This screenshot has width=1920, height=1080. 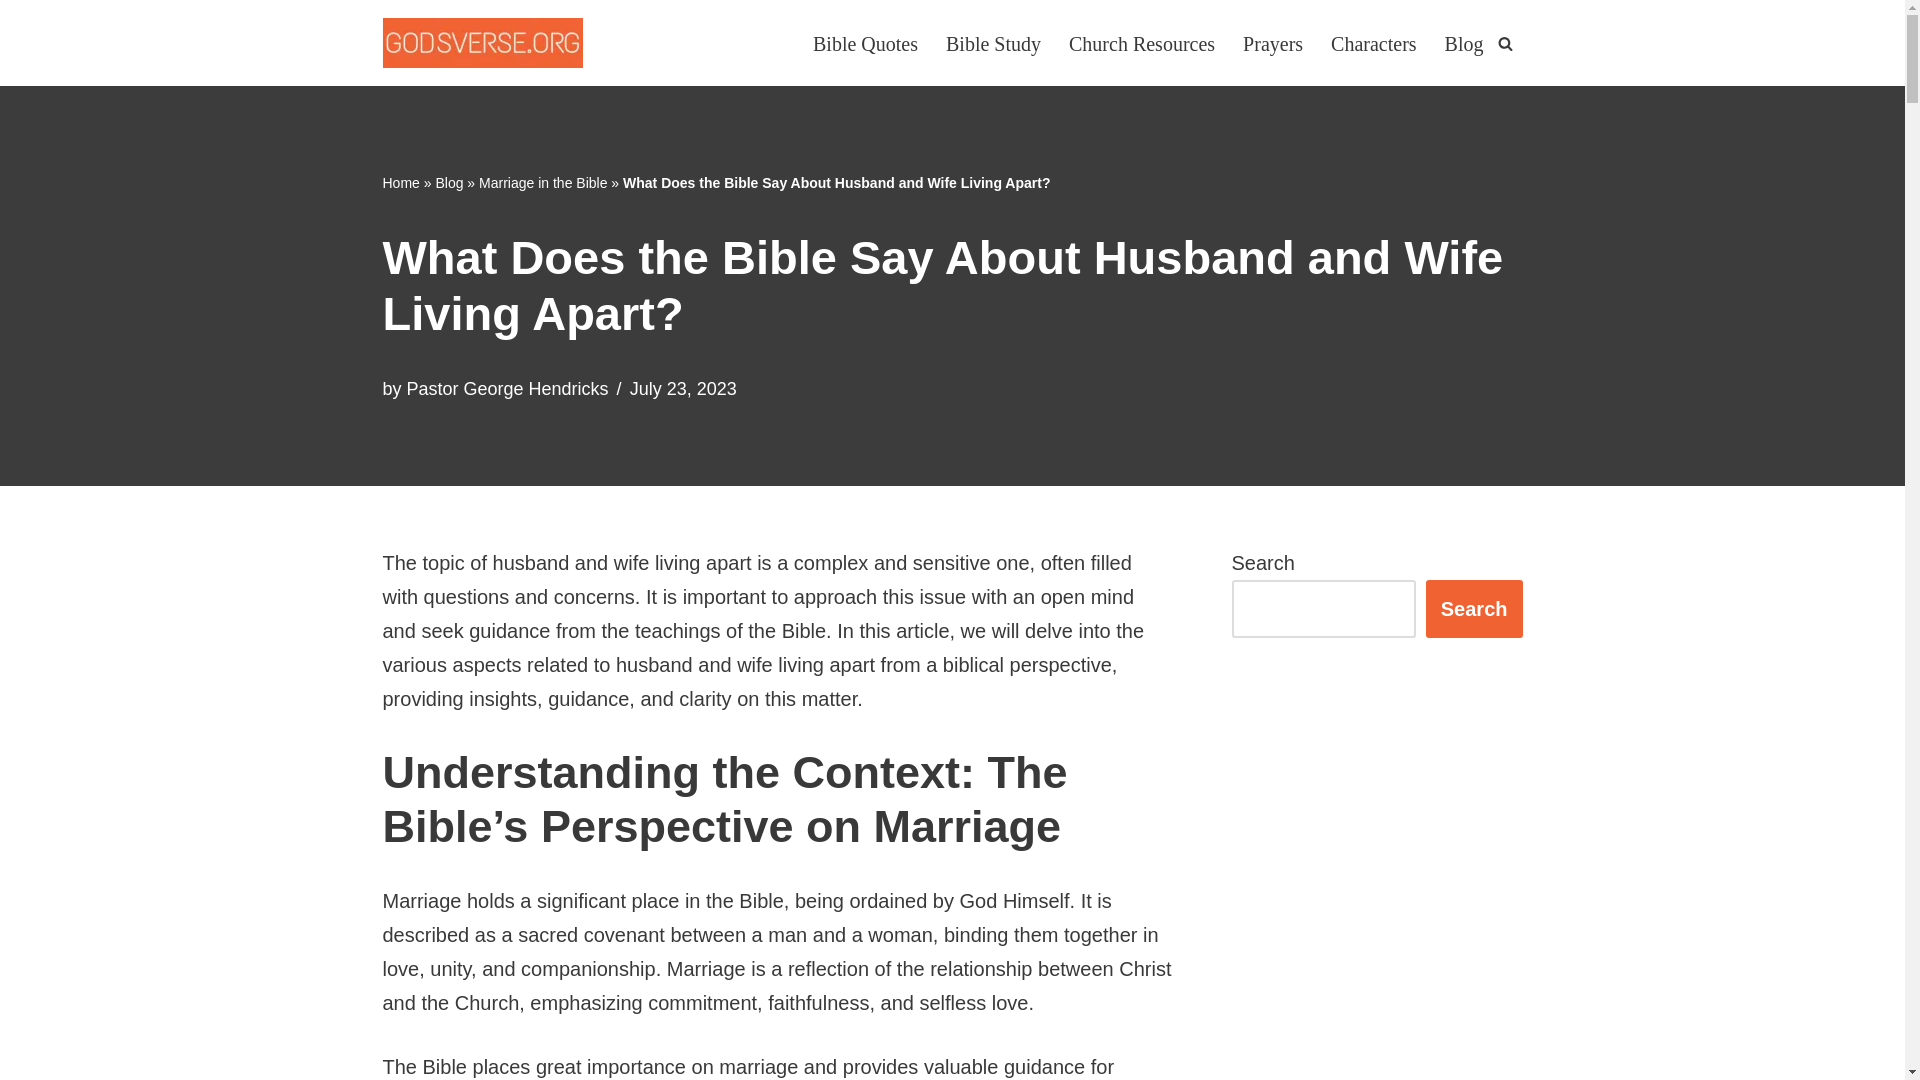 What do you see at coordinates (542, 182) in the screenshot?
I see `Marriage in the Bible` at bounding box center [542, 182].